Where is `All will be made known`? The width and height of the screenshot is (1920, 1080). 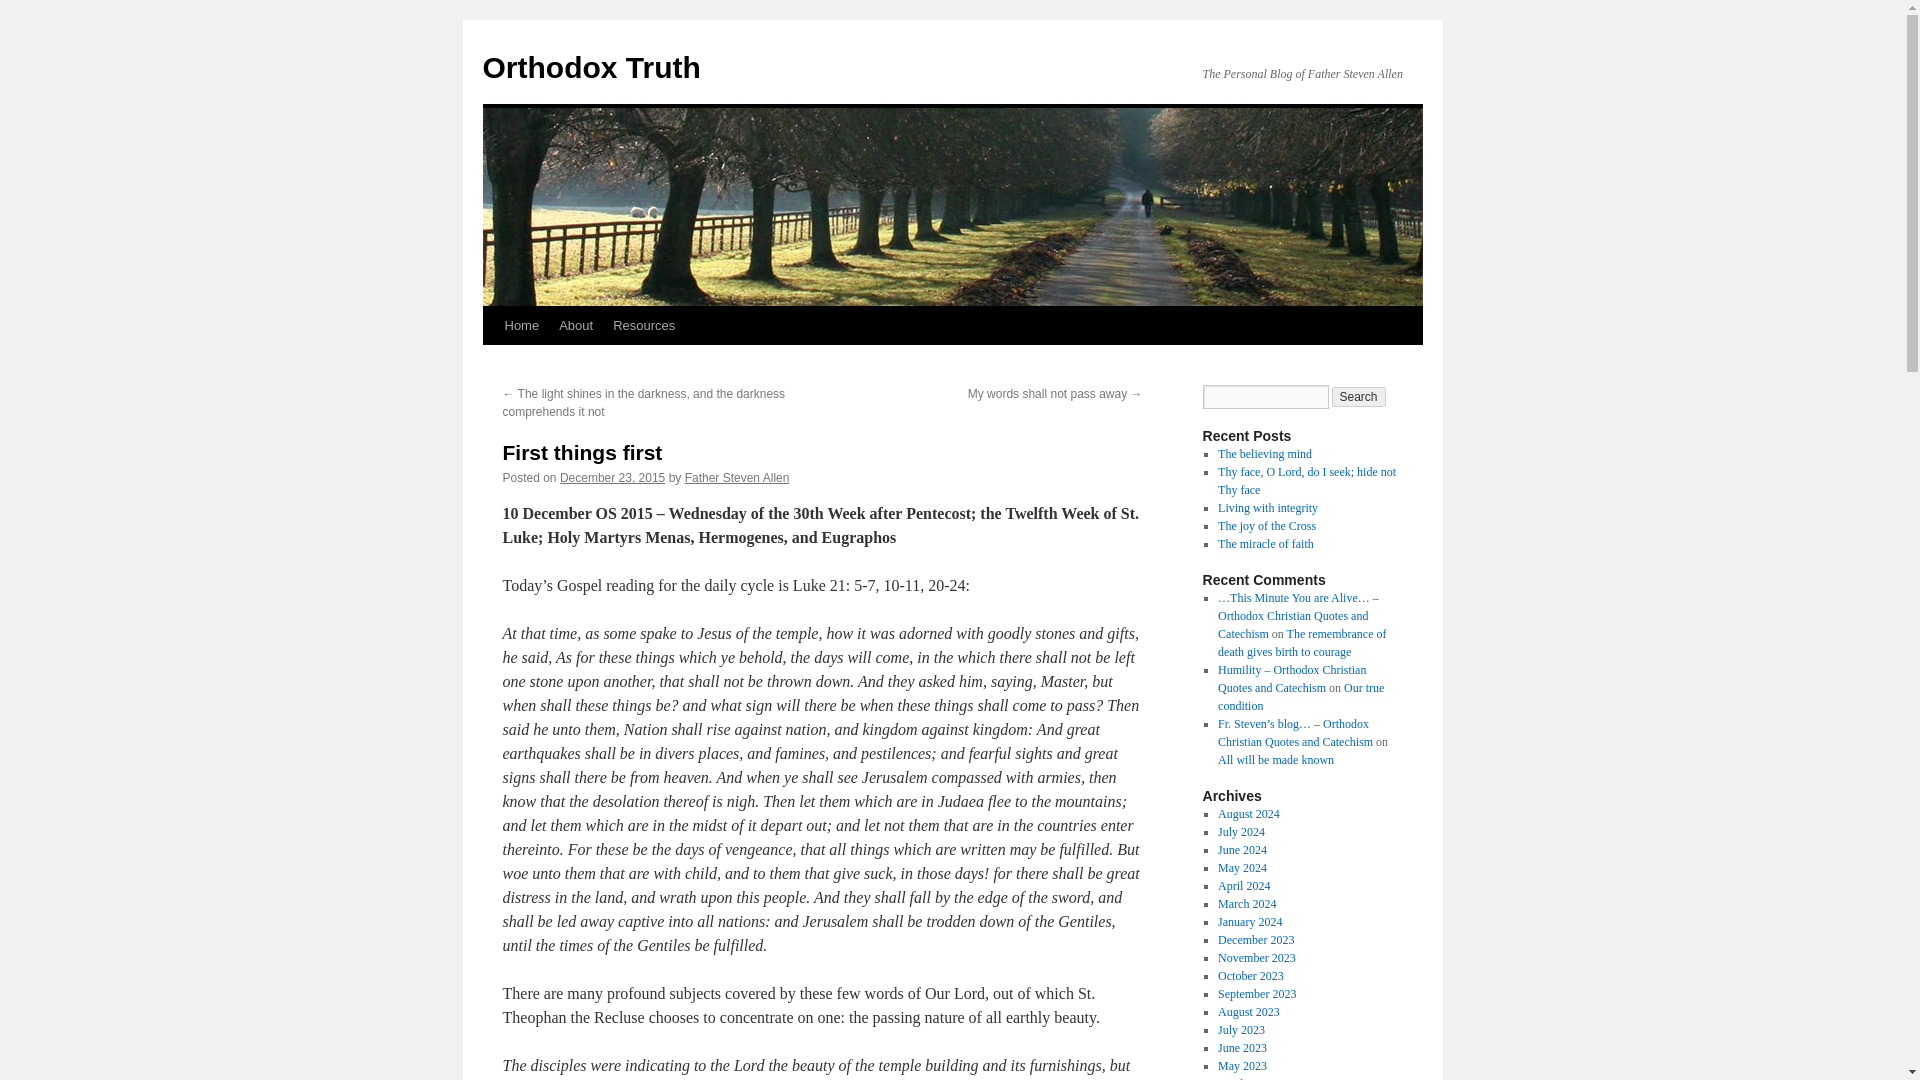 All will be made known is located at coordinates (1276, 759).